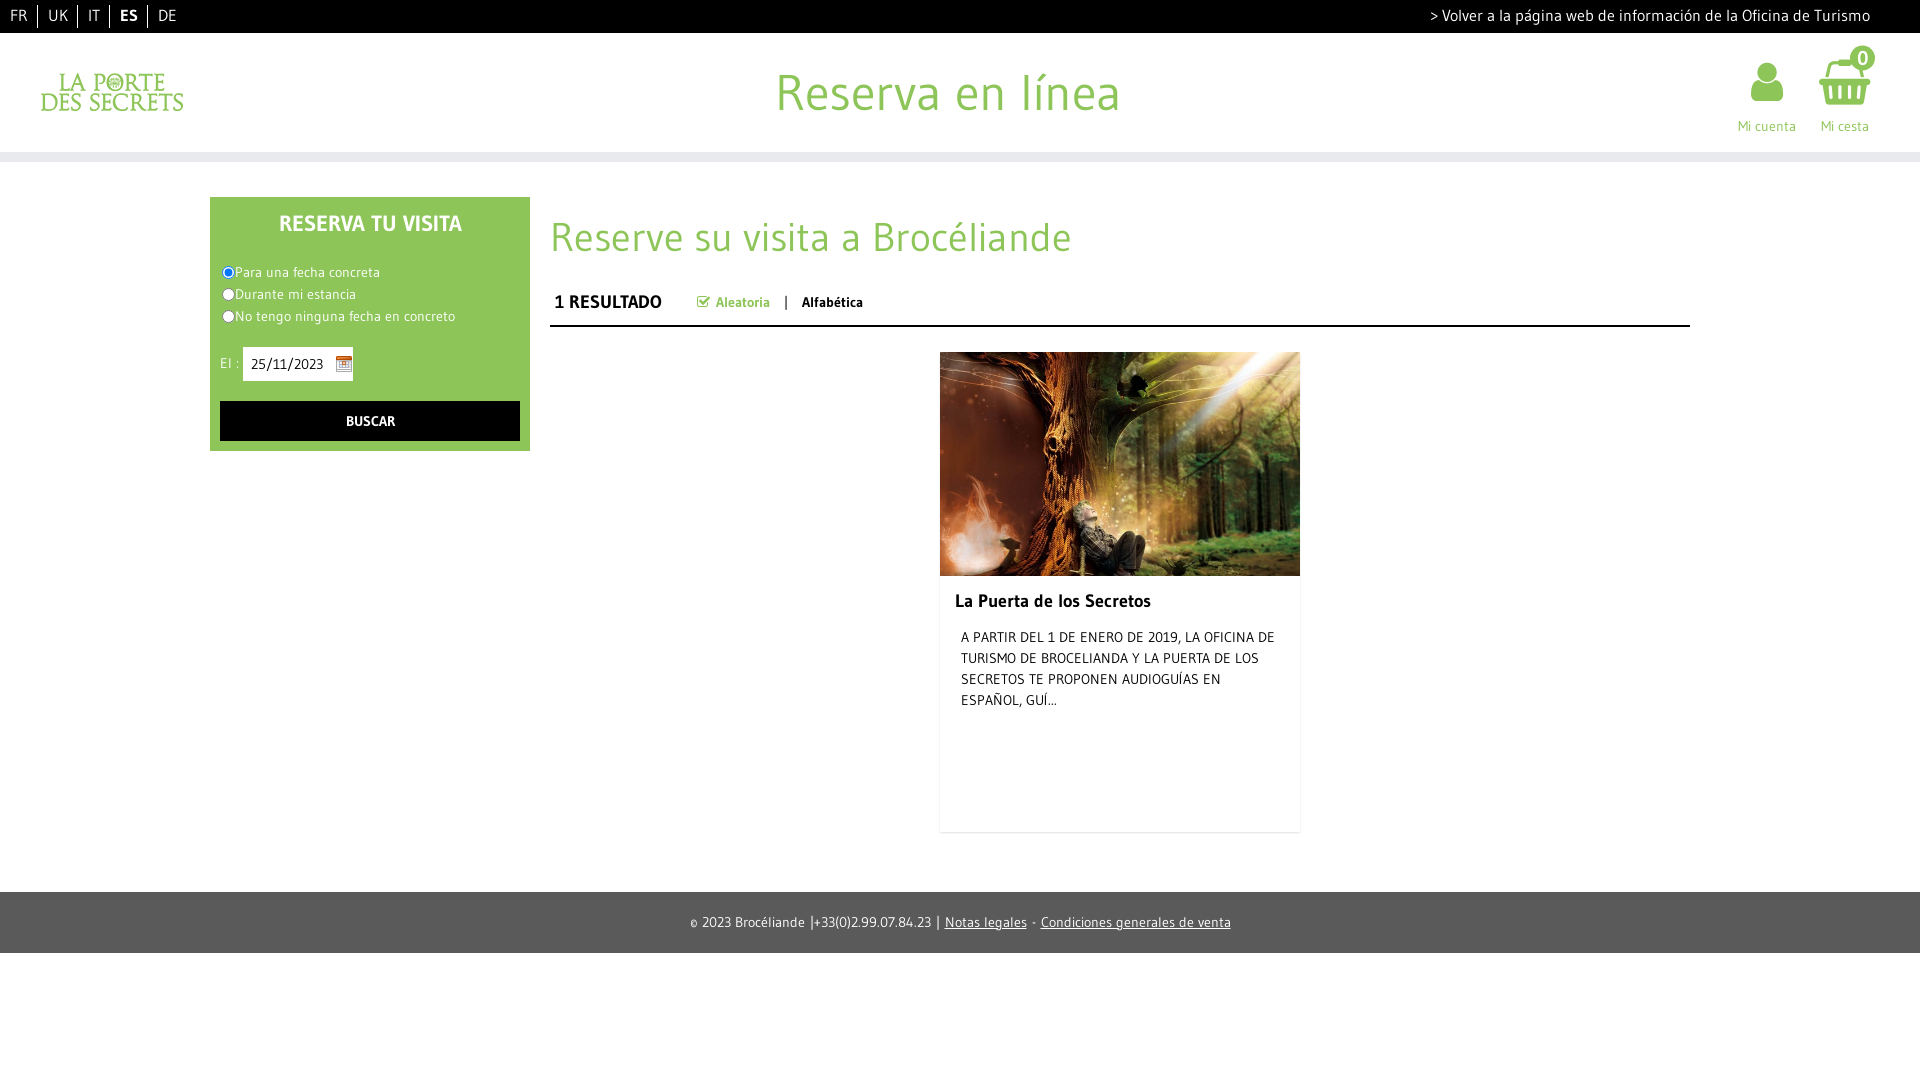  What do you see at coordinates (743, 301) in the screenshot?
I see `Aleatoria` at bounding box center [743, 301].